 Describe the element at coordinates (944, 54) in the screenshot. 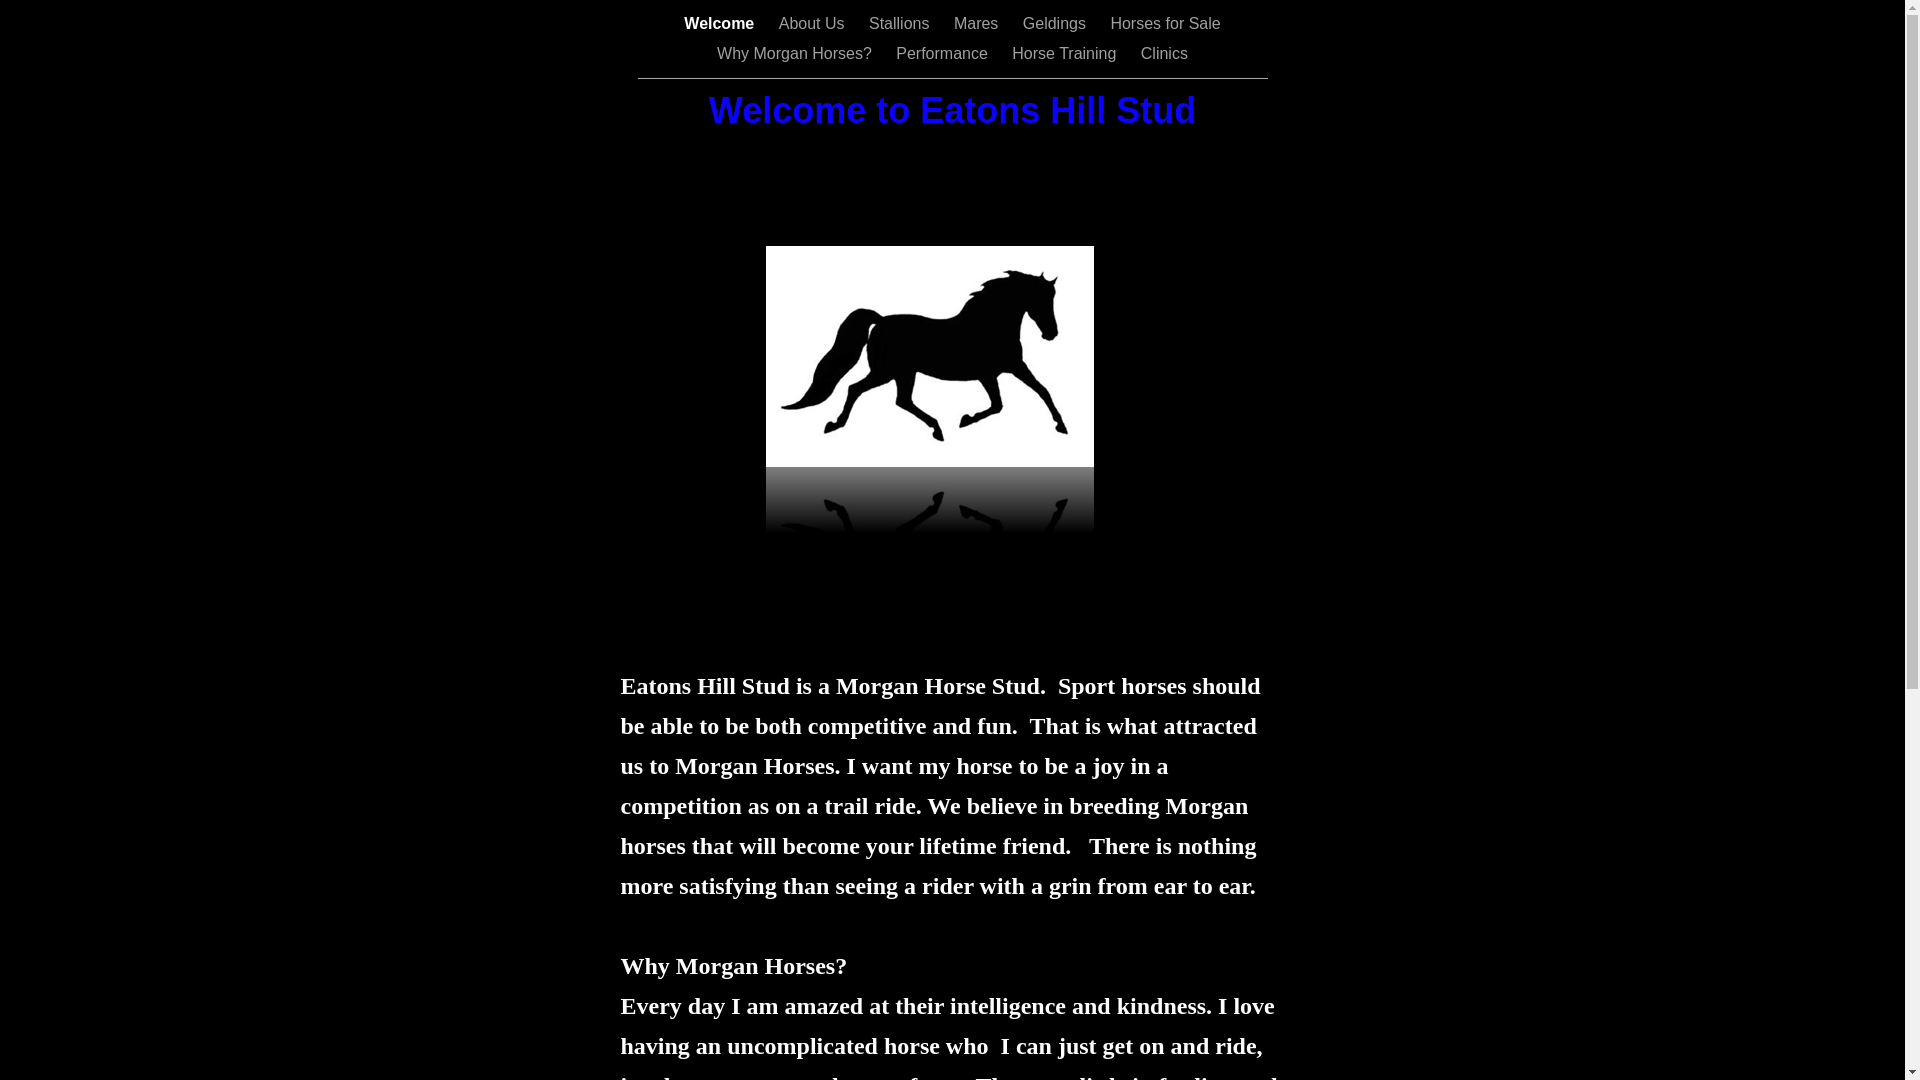

I see `Performance` at that location.